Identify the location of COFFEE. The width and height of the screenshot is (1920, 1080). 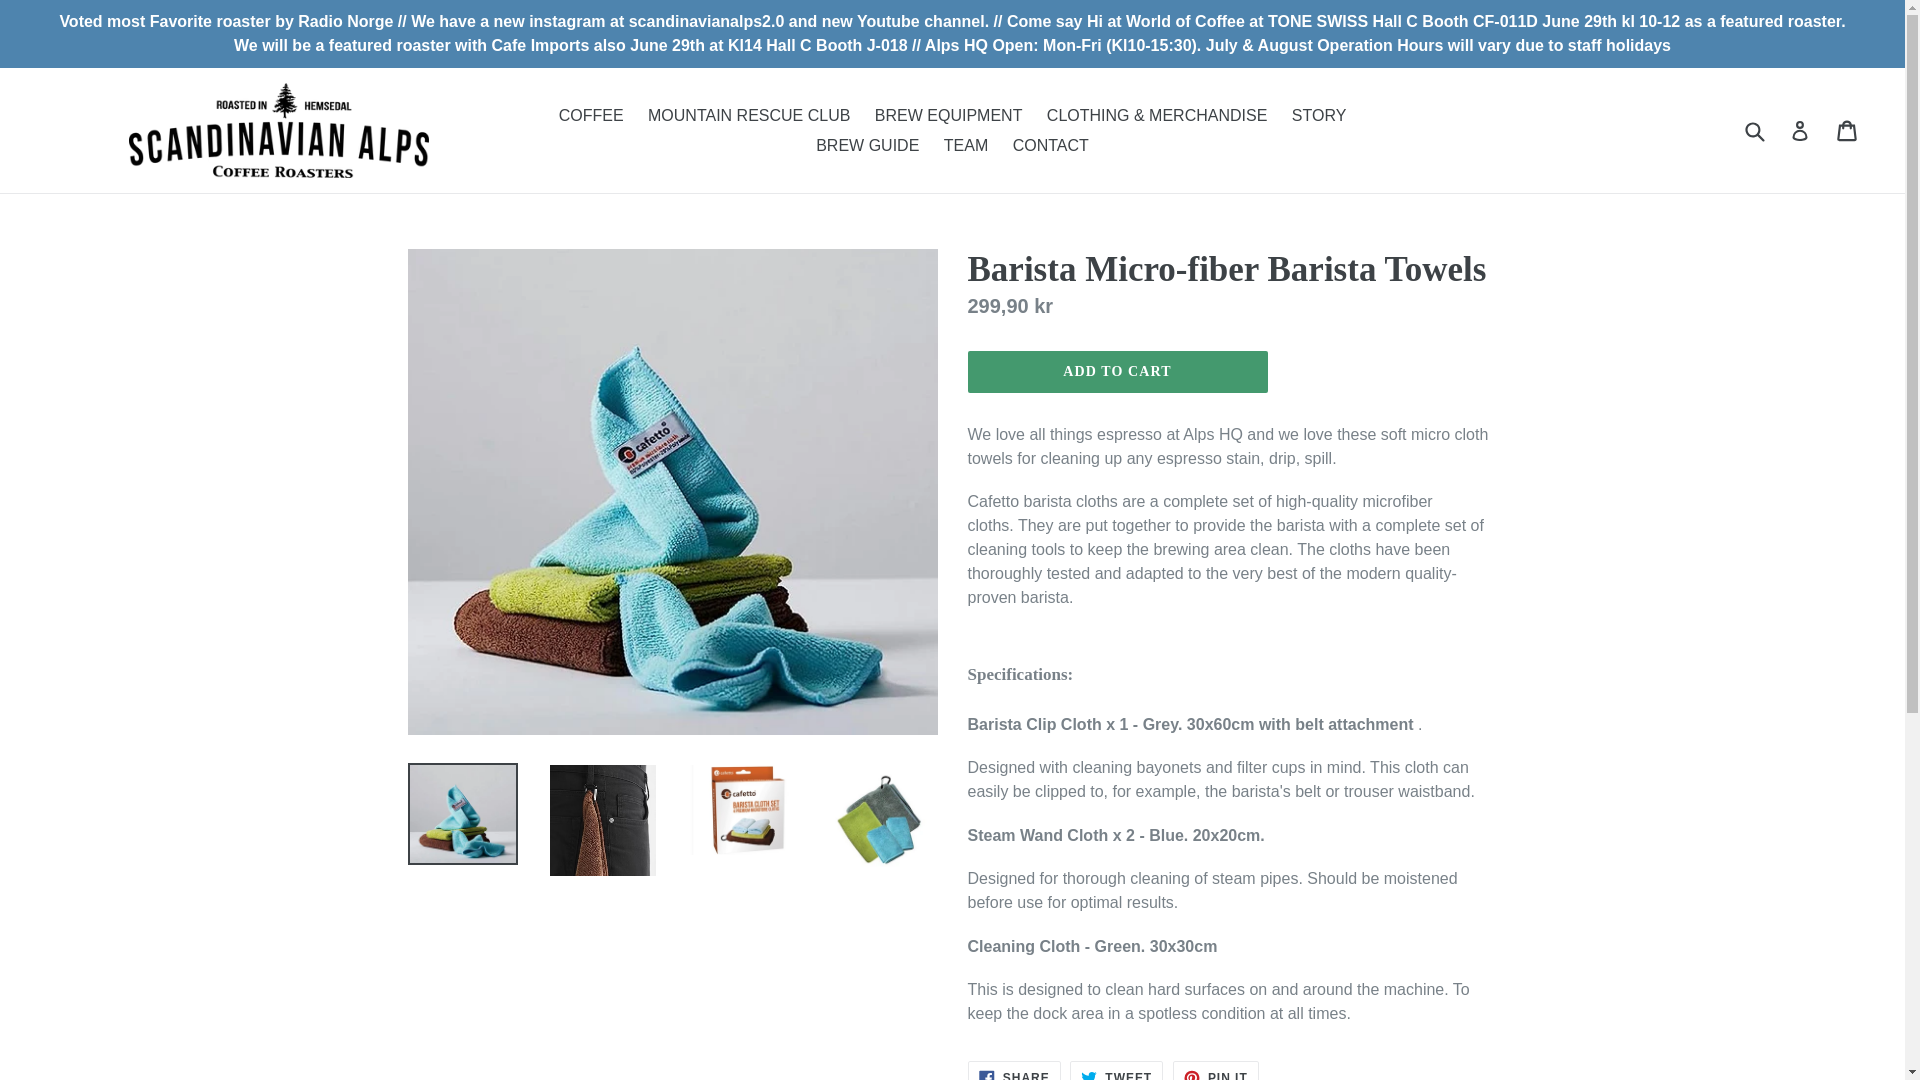
(1216, 1070).